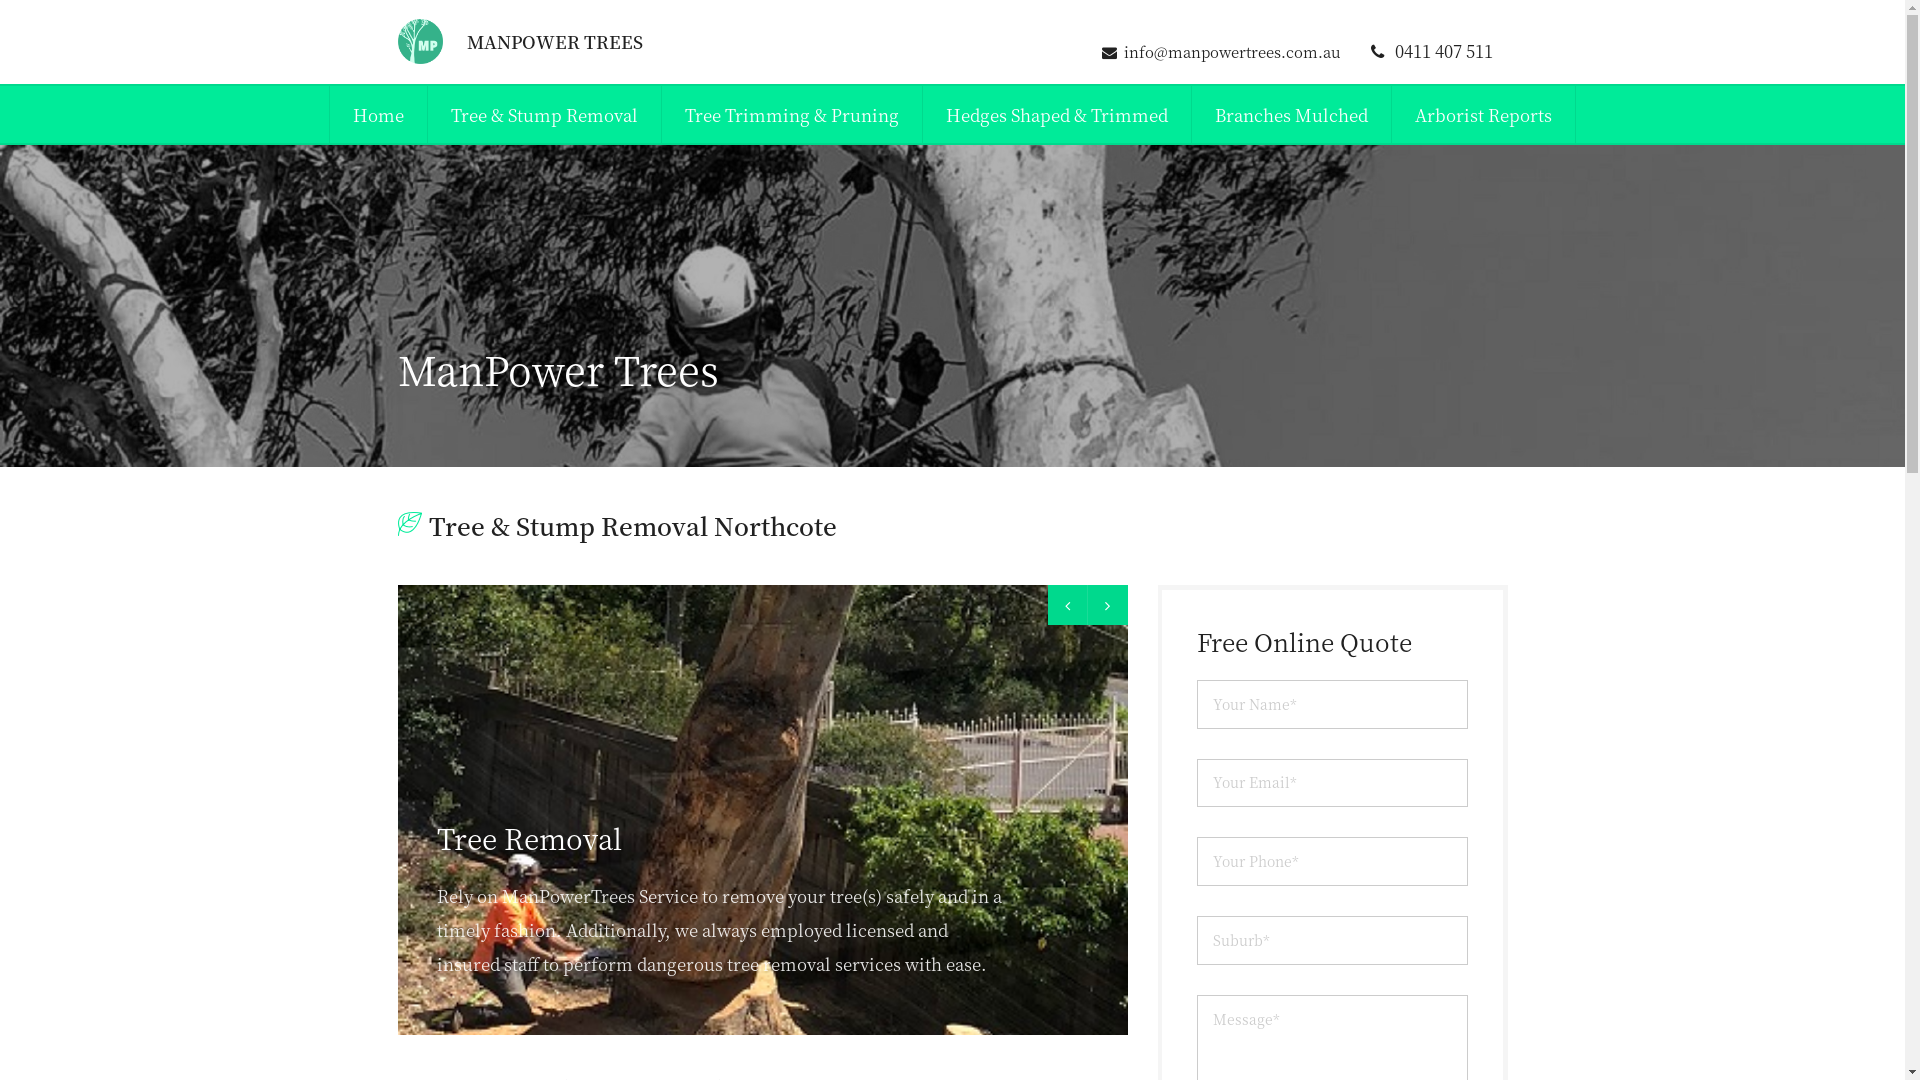 Image resolution: width=1920 pixels, height=1080 pixels. What do you see at coordinates (378, 114) in the screenshot?
I see `Home` at bounding box center [378, 114].